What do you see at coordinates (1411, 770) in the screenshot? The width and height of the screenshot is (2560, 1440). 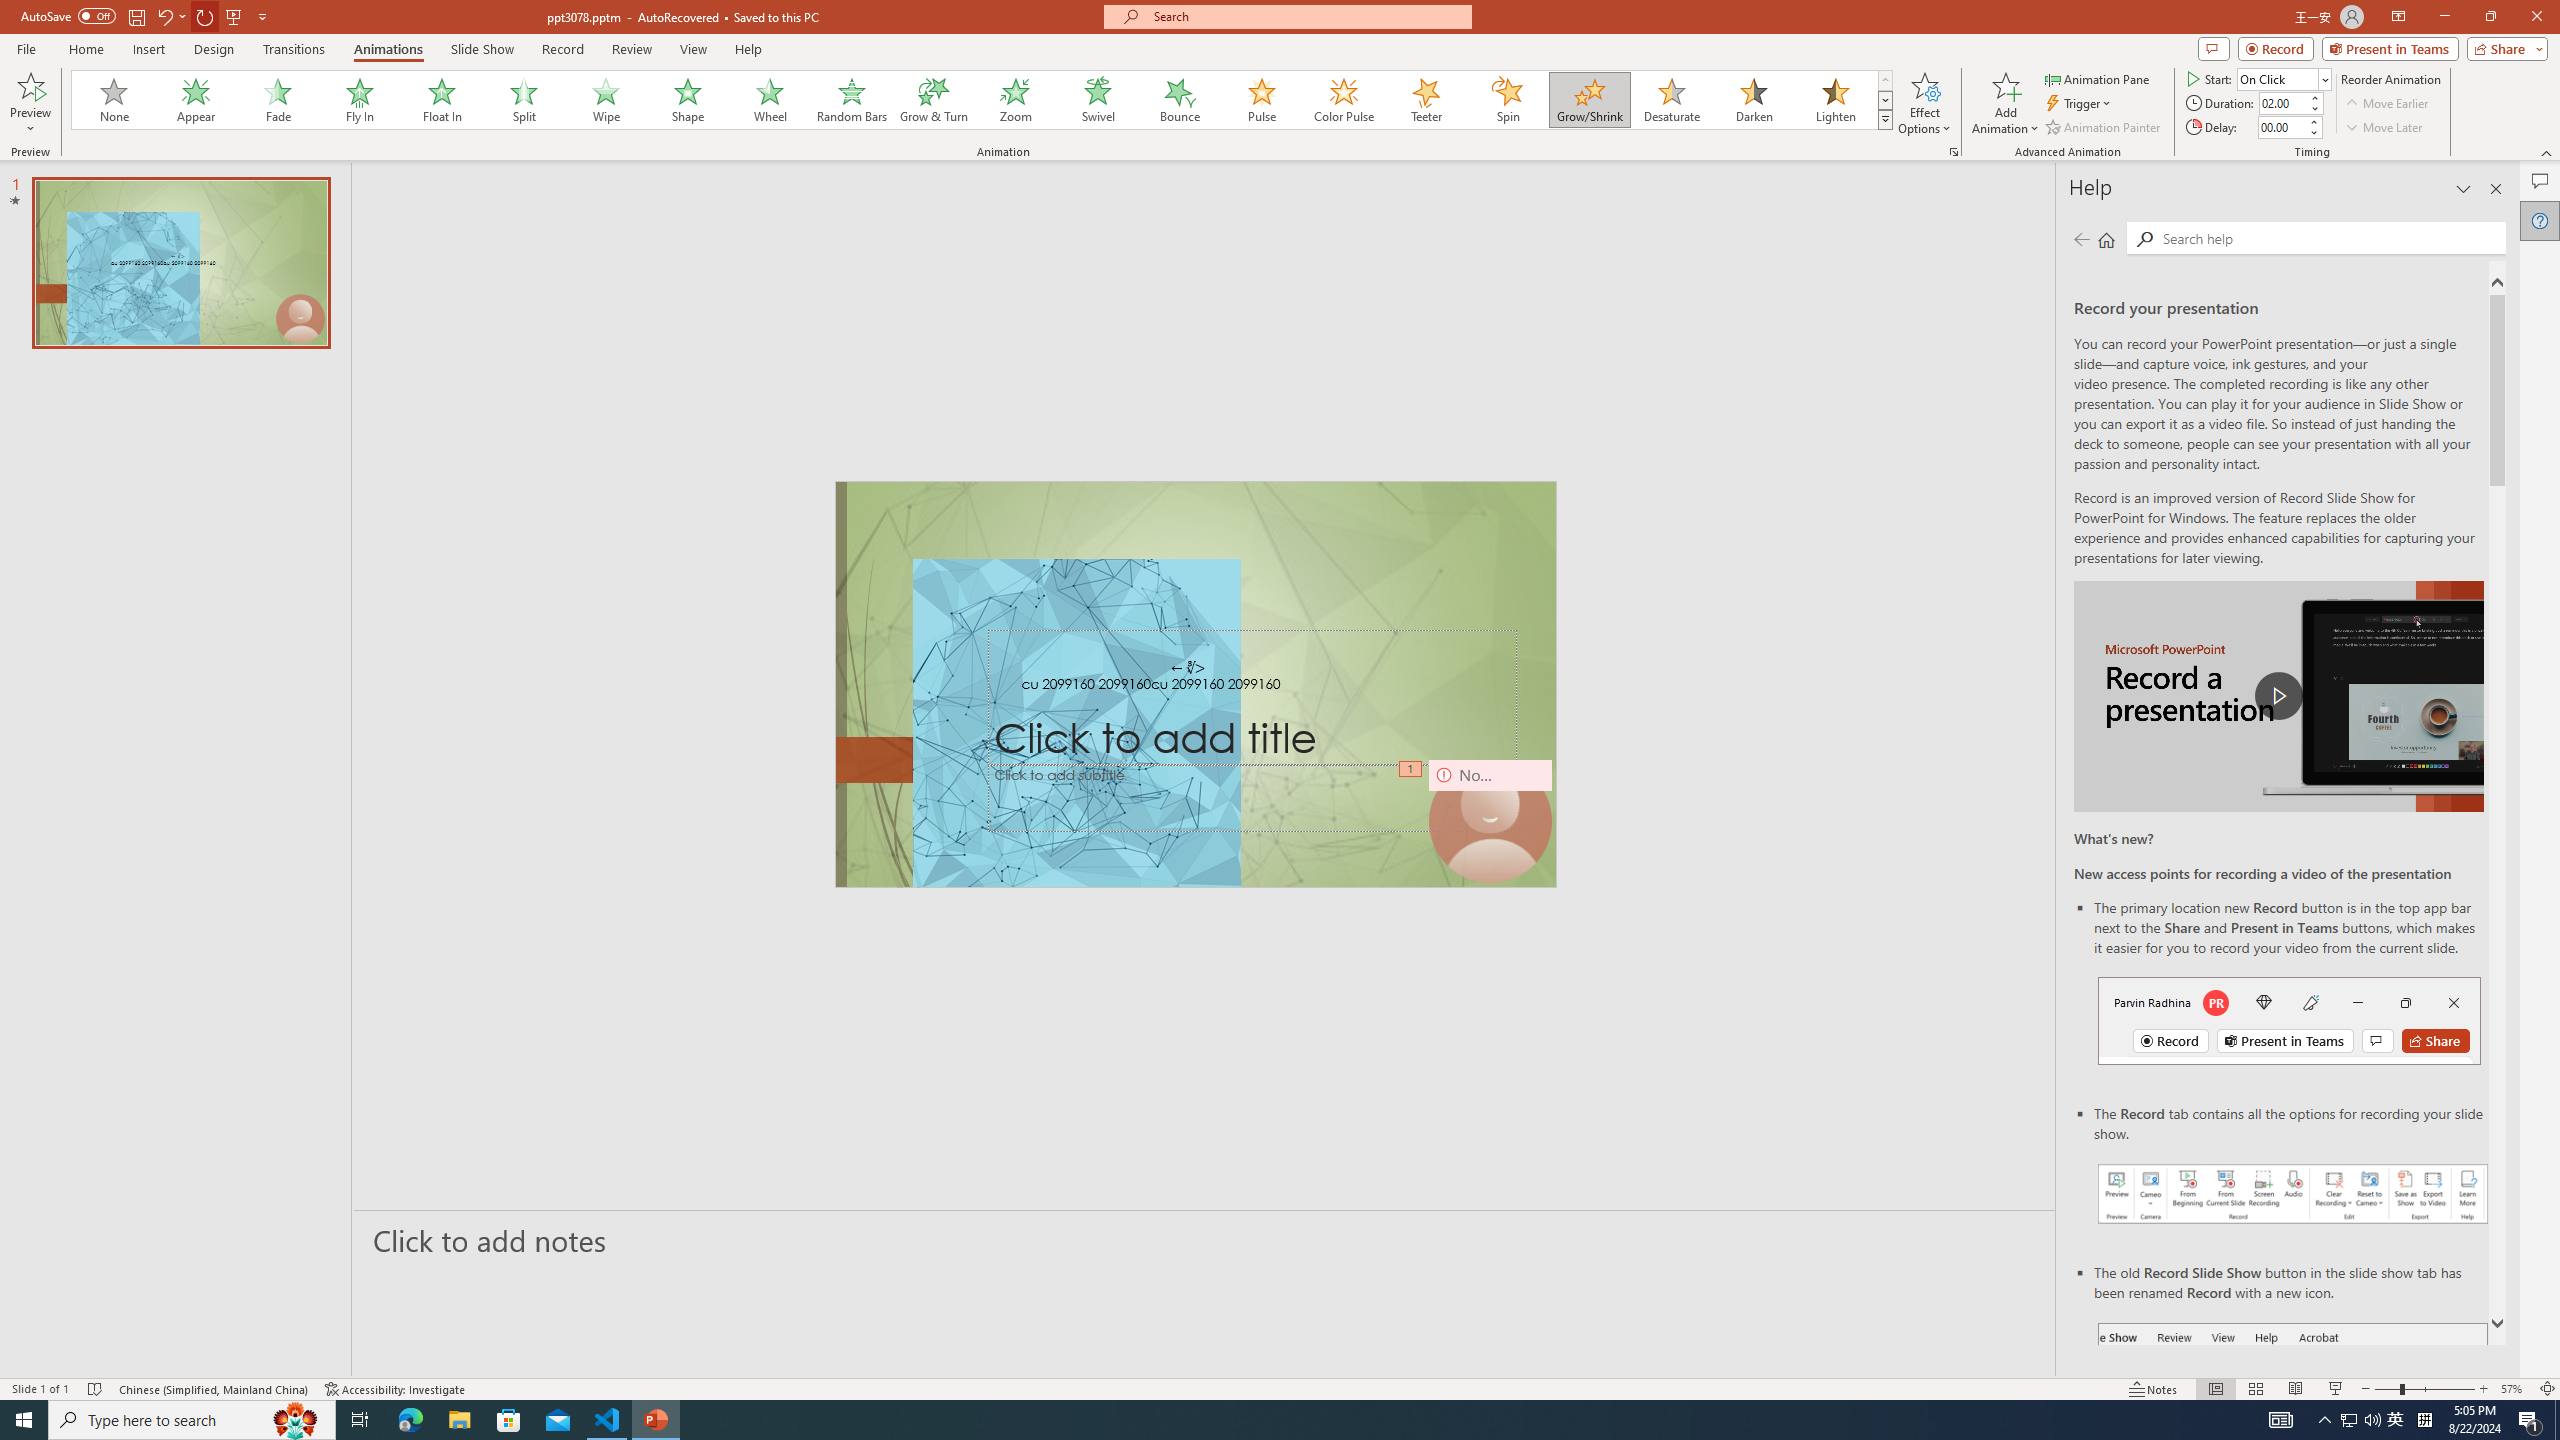 I see `Animation, sequence 1, on Camera 9` at bounding box center [1411, 770].